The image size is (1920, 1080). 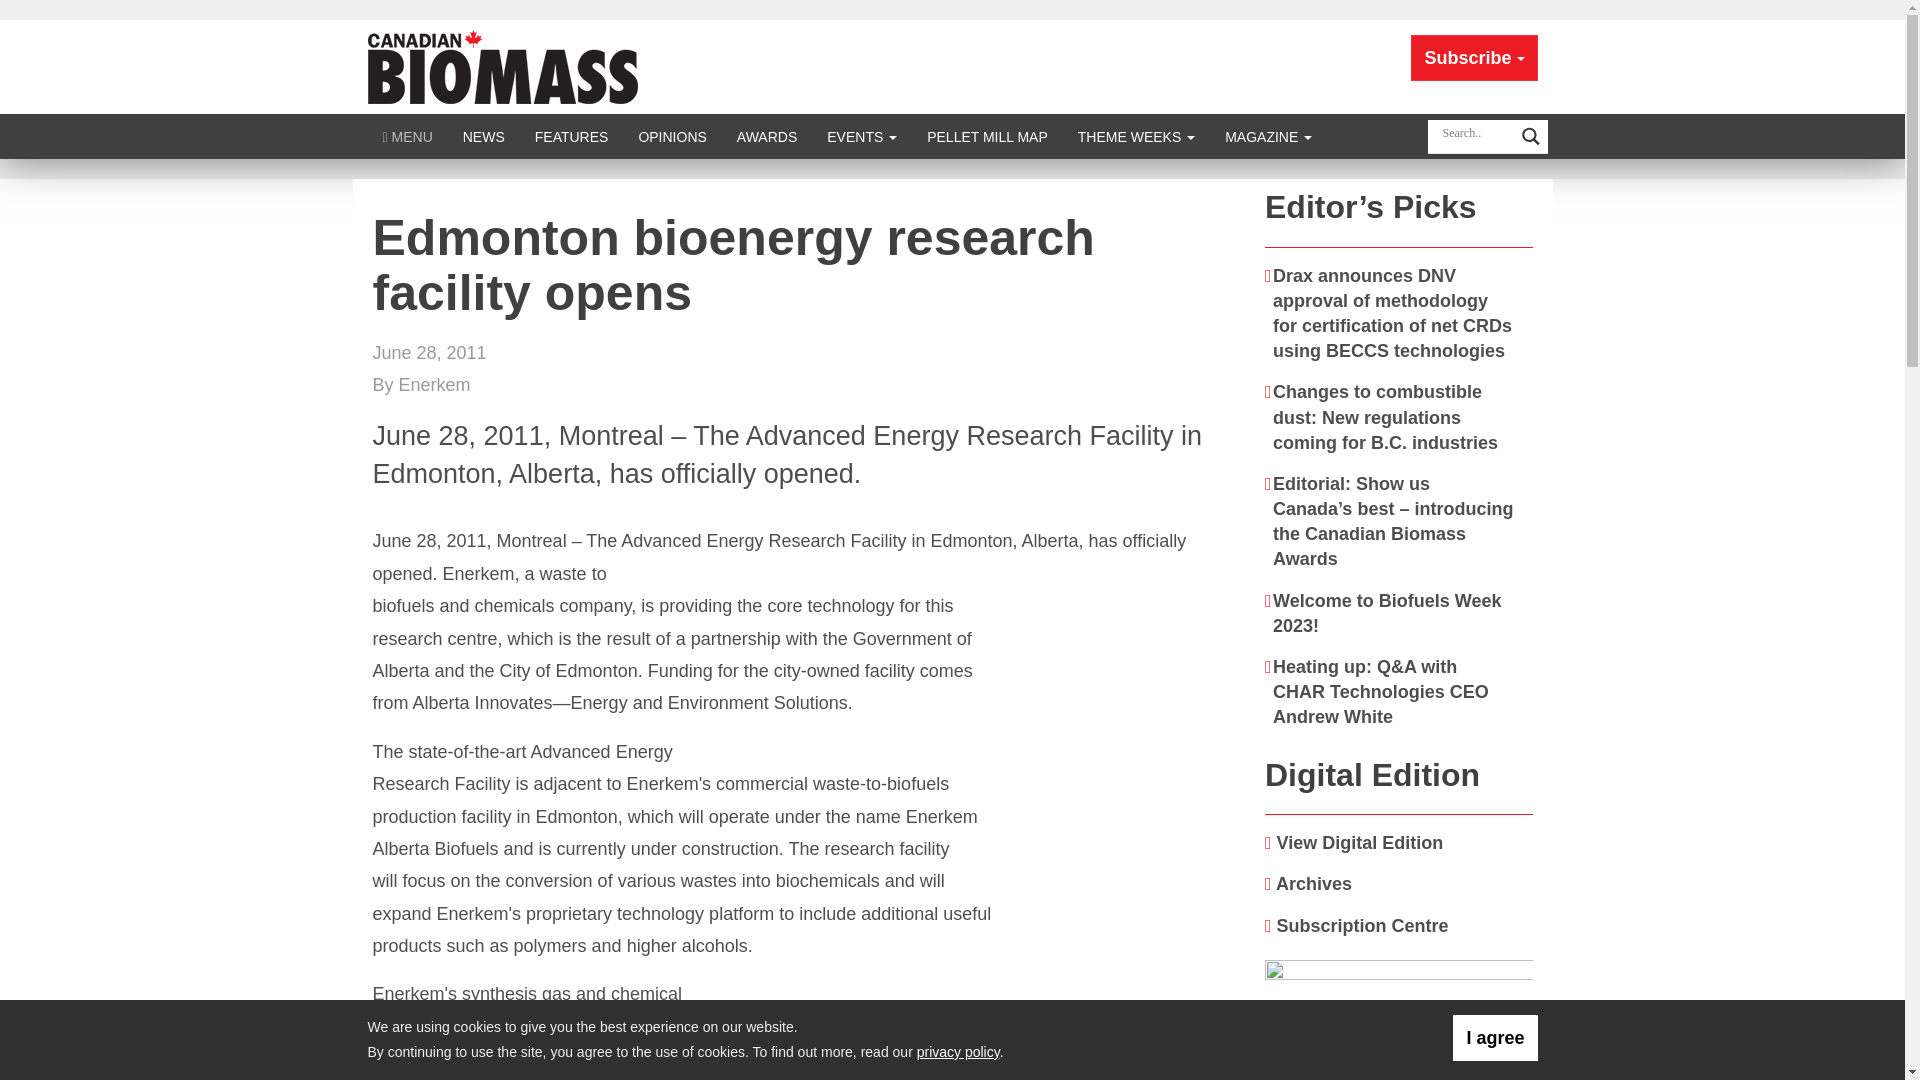 What do you see at coordinates (1136, 136) in the screenshot?
I see `THEME WEEKS` at bounding box center [1136, 136].